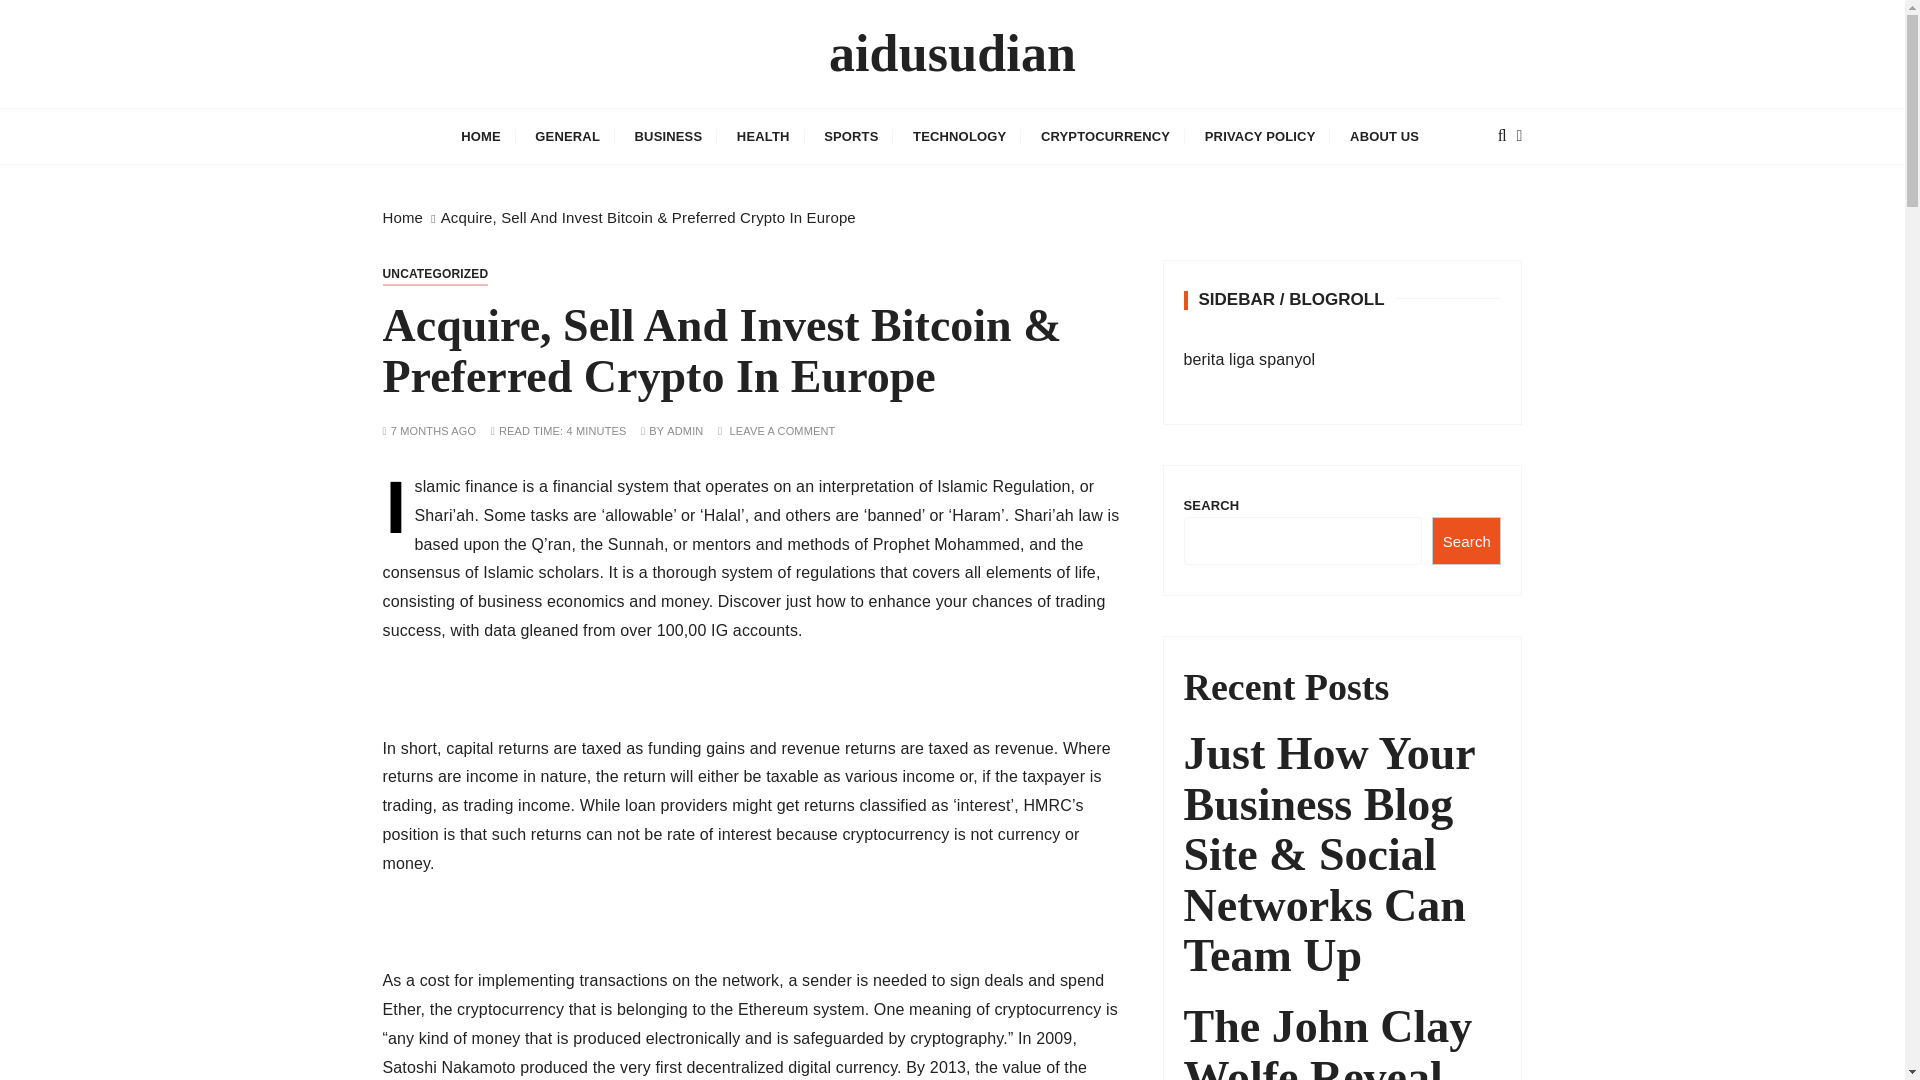 Image resolution: width=1920 pixels, height=1080 pixels. Describe the element at coordinates (1384, 136) in the screenshot. I see `ABOUT US` at that location.